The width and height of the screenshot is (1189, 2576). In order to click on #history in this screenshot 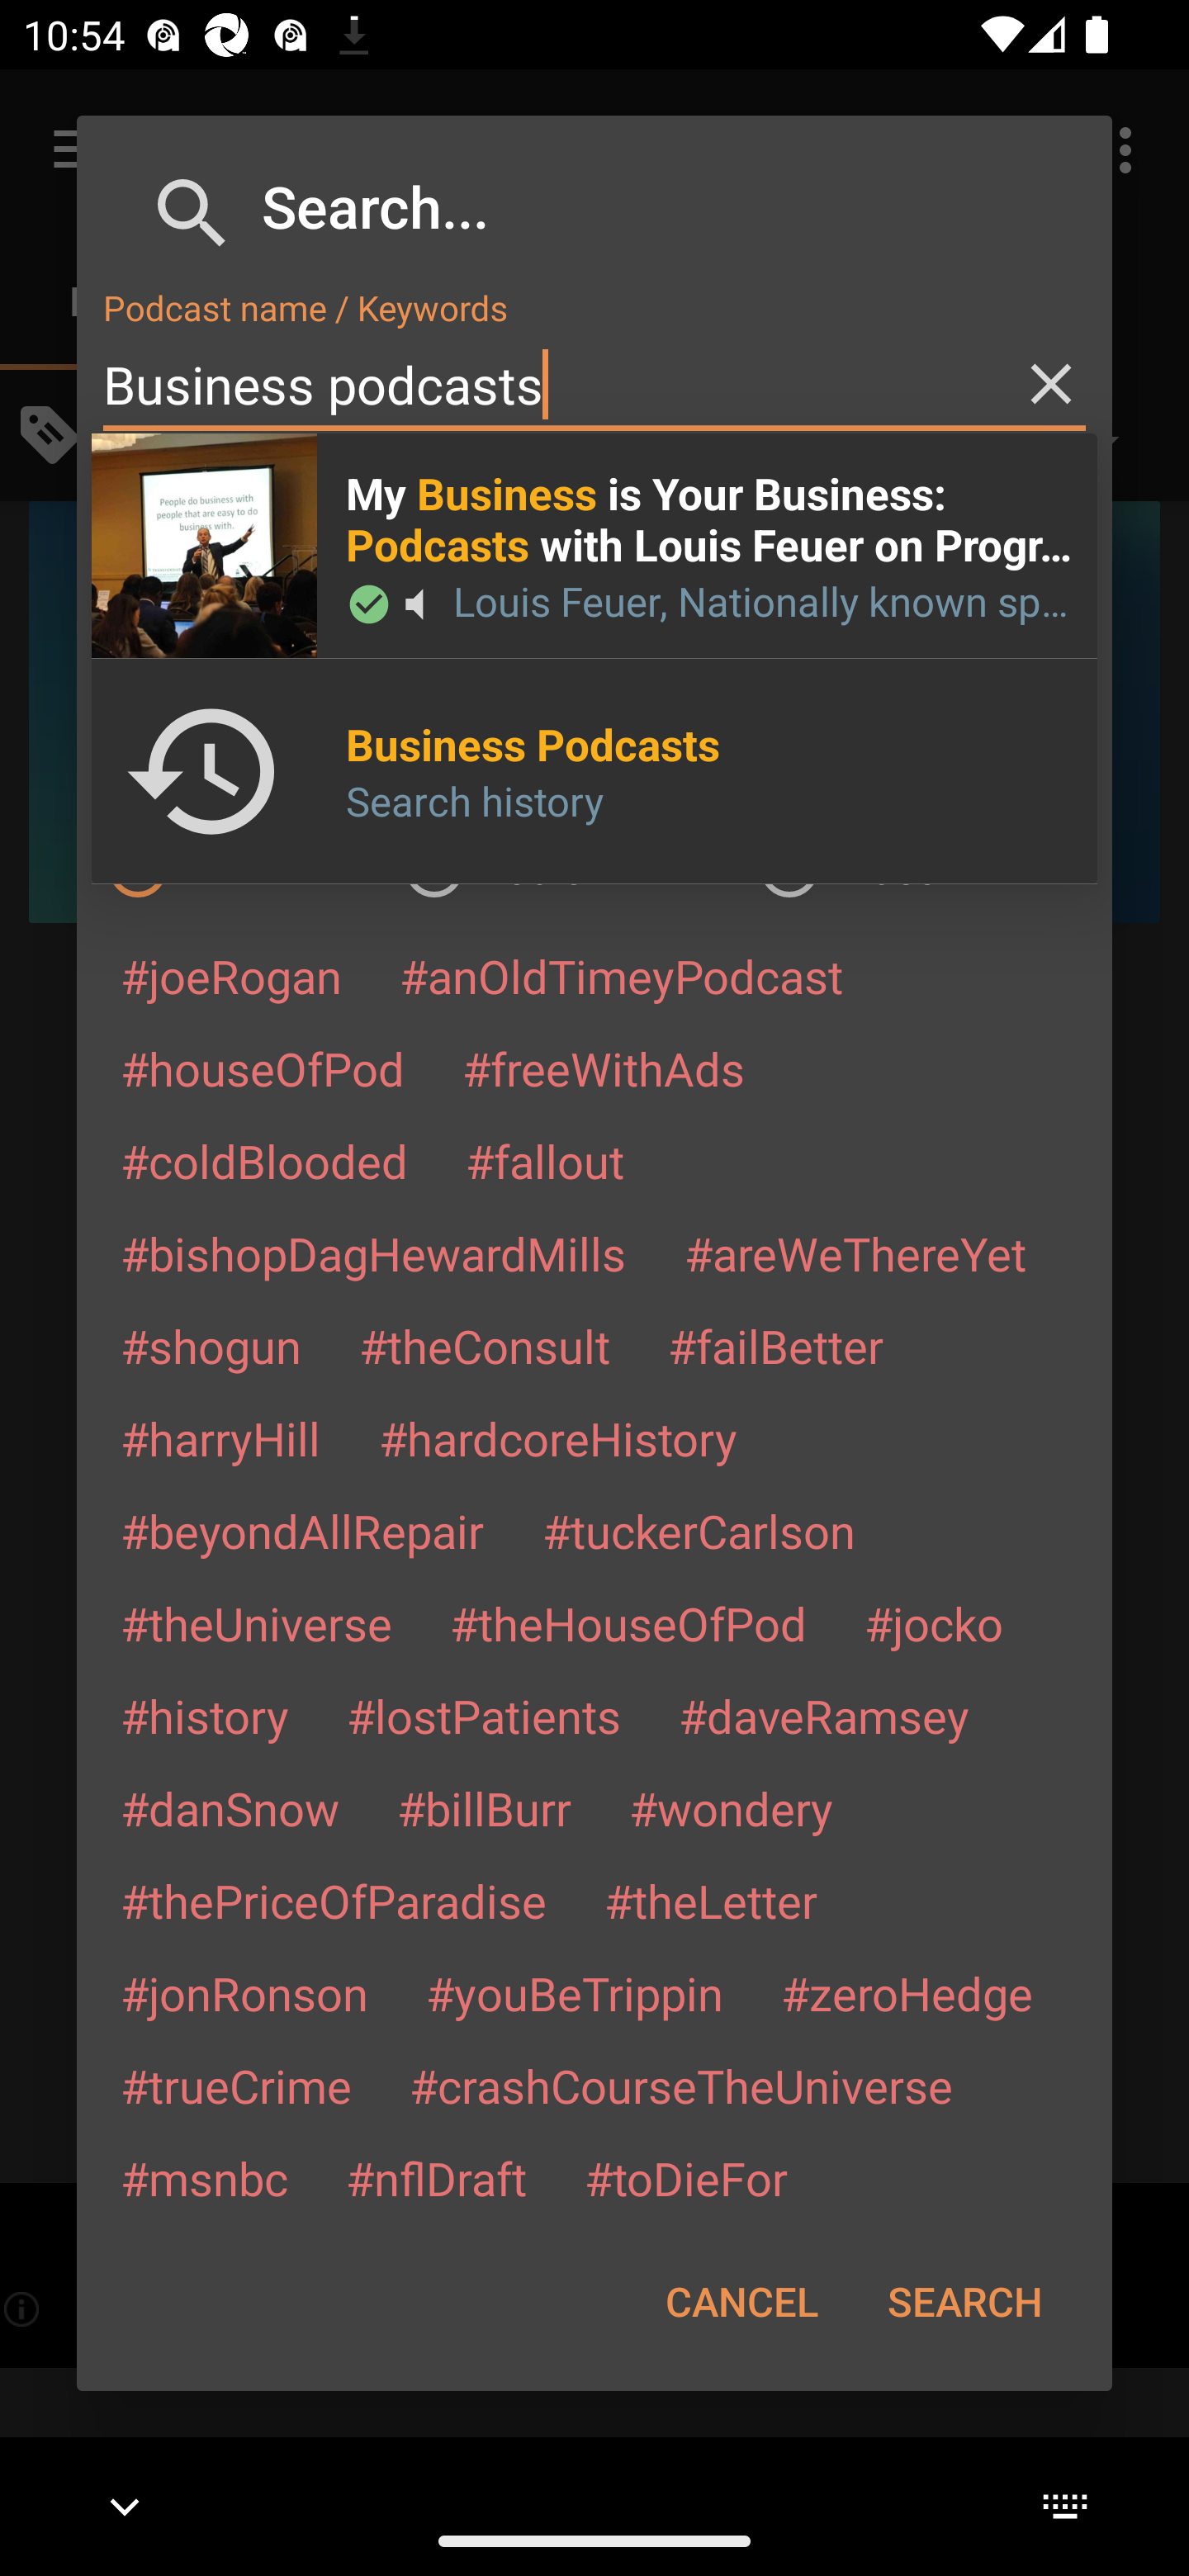, I will do `click(204, 1716)`.